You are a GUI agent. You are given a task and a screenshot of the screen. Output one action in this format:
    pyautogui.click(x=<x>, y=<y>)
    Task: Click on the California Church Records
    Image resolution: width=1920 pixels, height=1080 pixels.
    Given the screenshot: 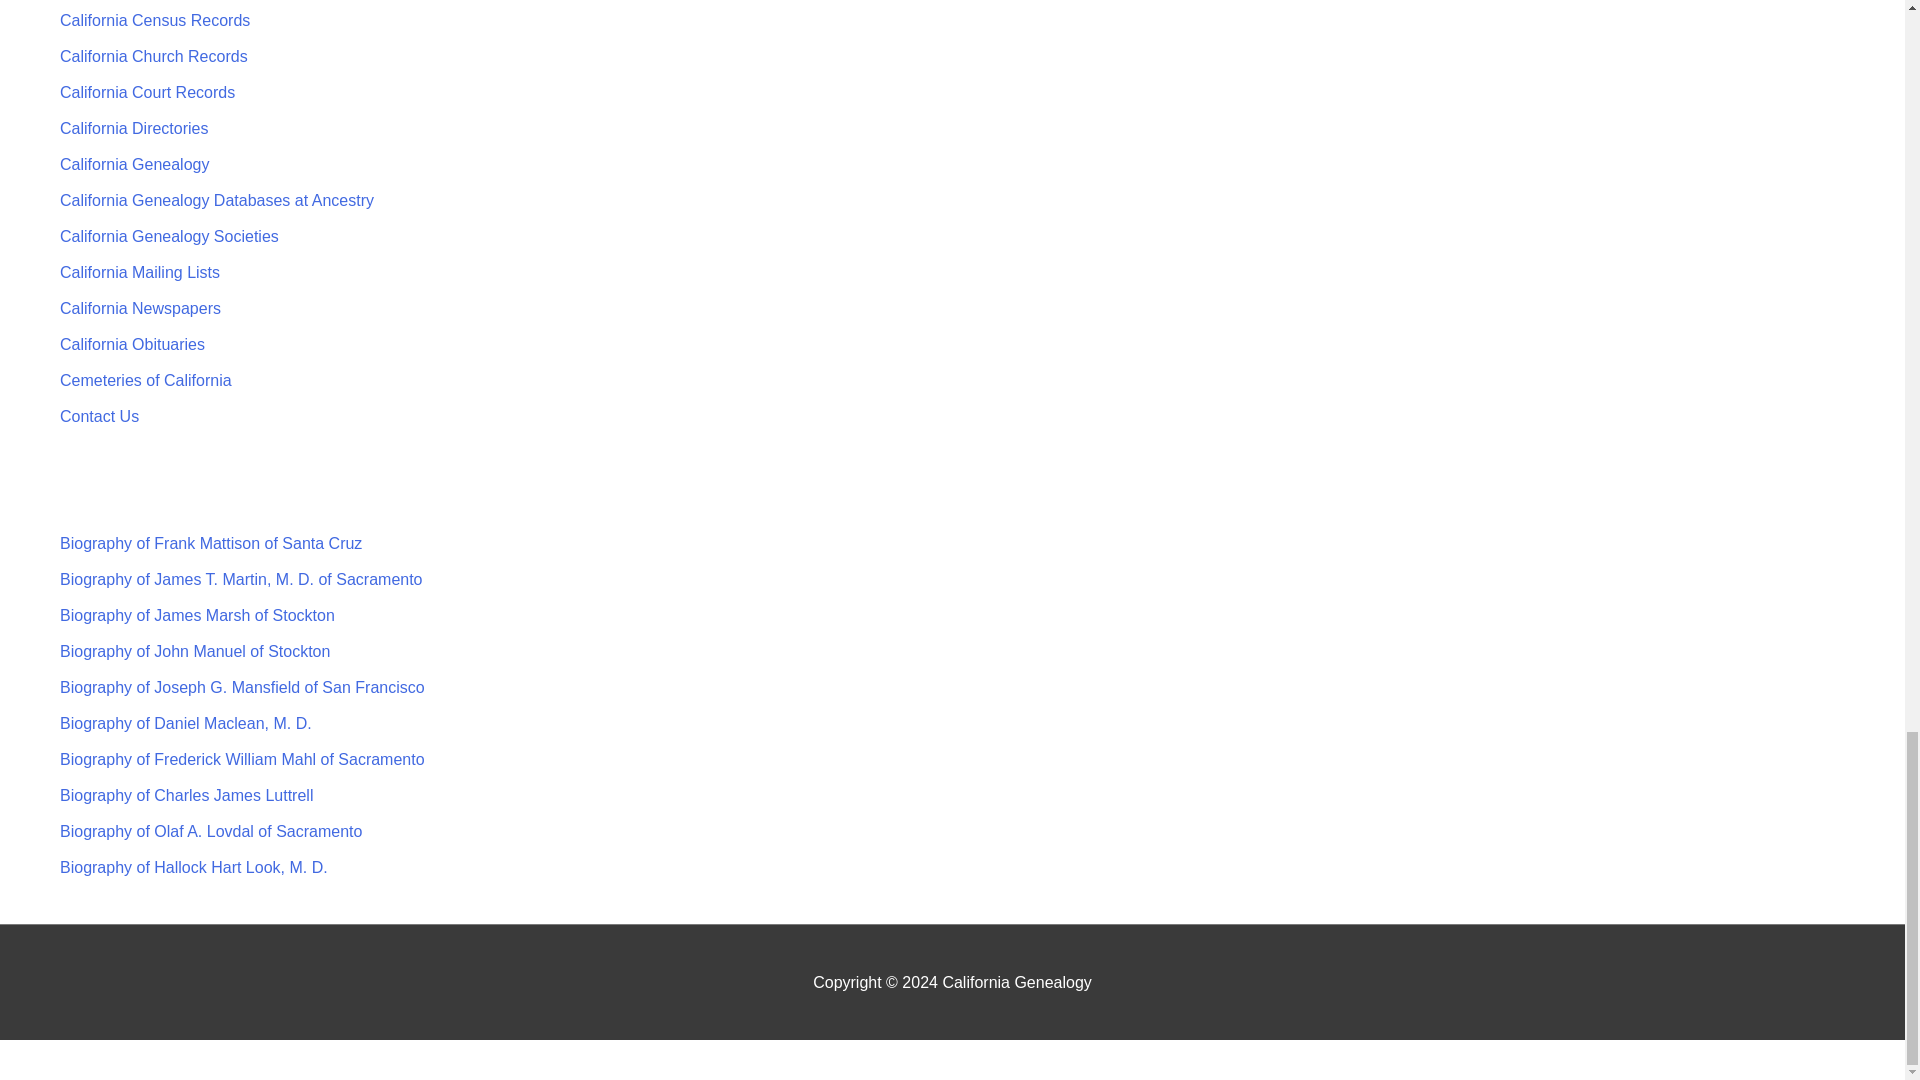 What is the action you would take?
    pyautogui.click(x=153, y=56)
    